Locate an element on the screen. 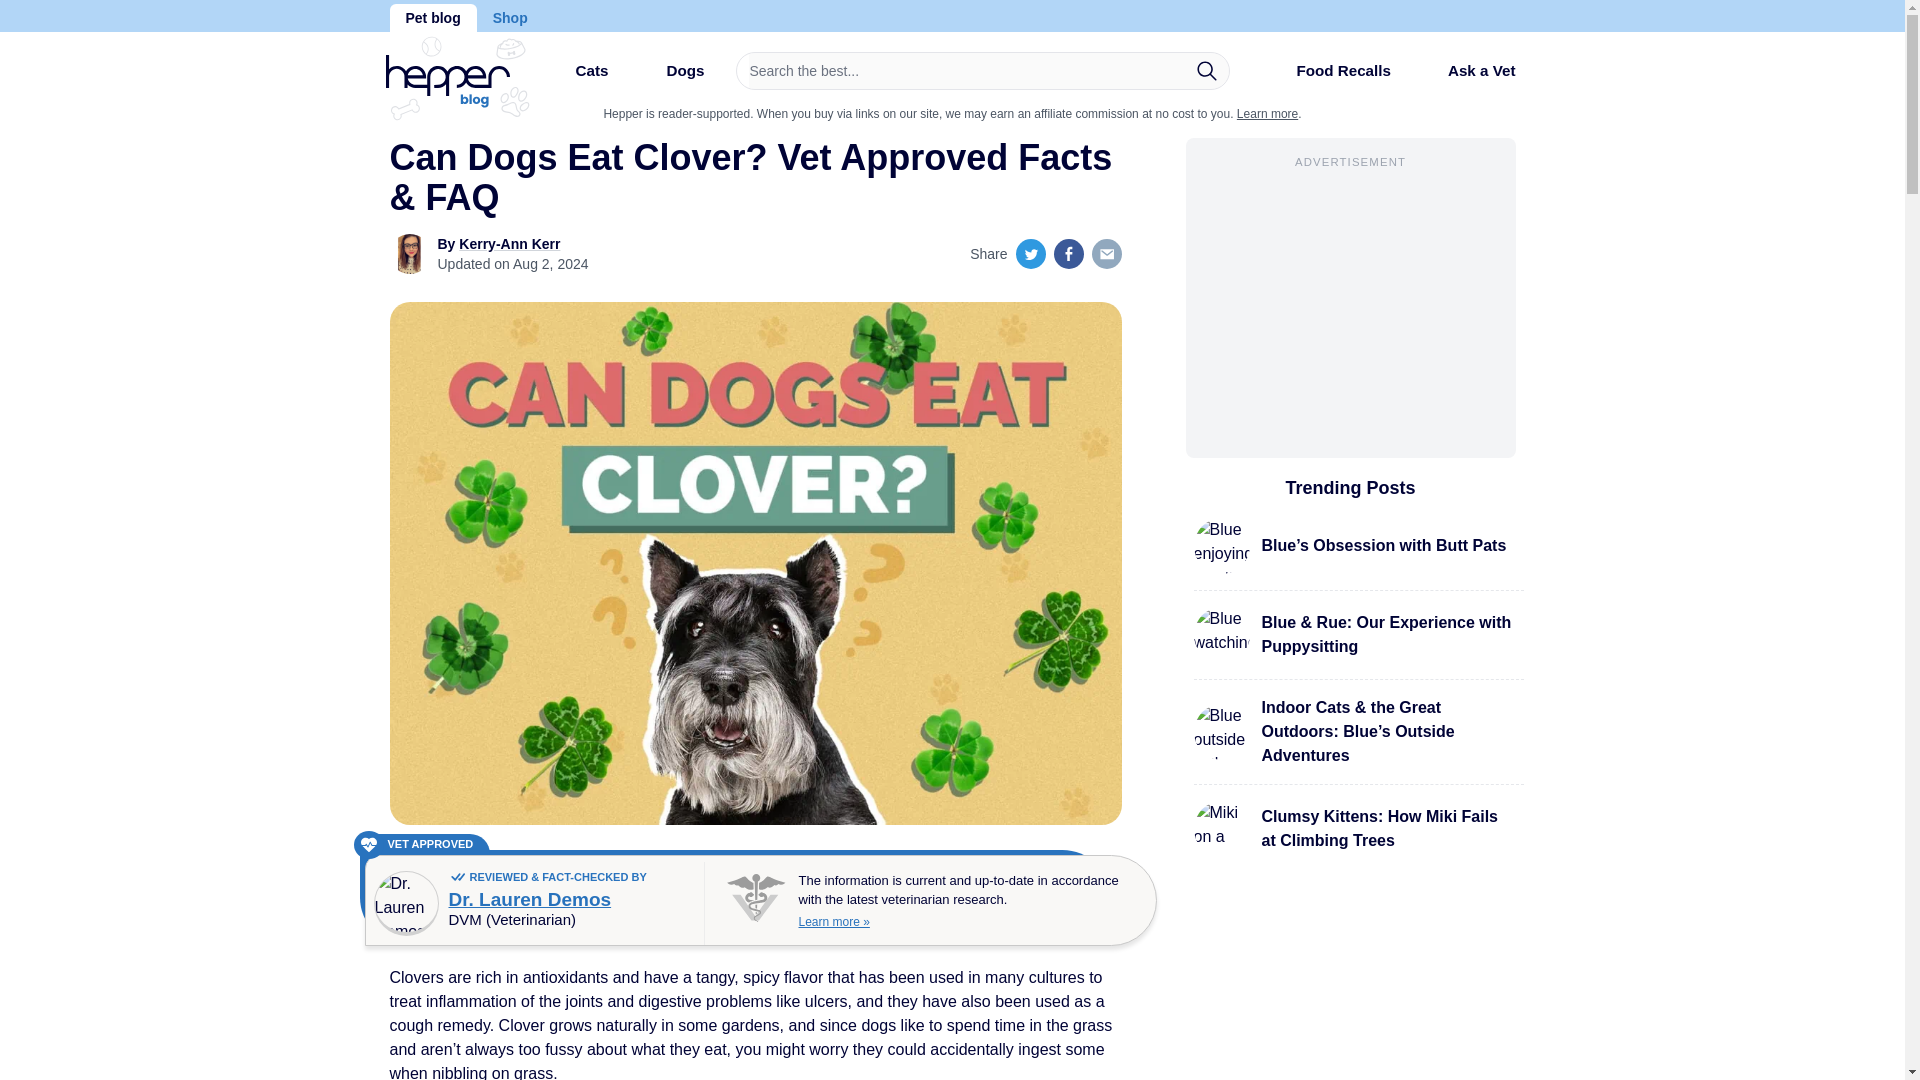  Dr. Lauren Demos is located at coordinates (528, 899).